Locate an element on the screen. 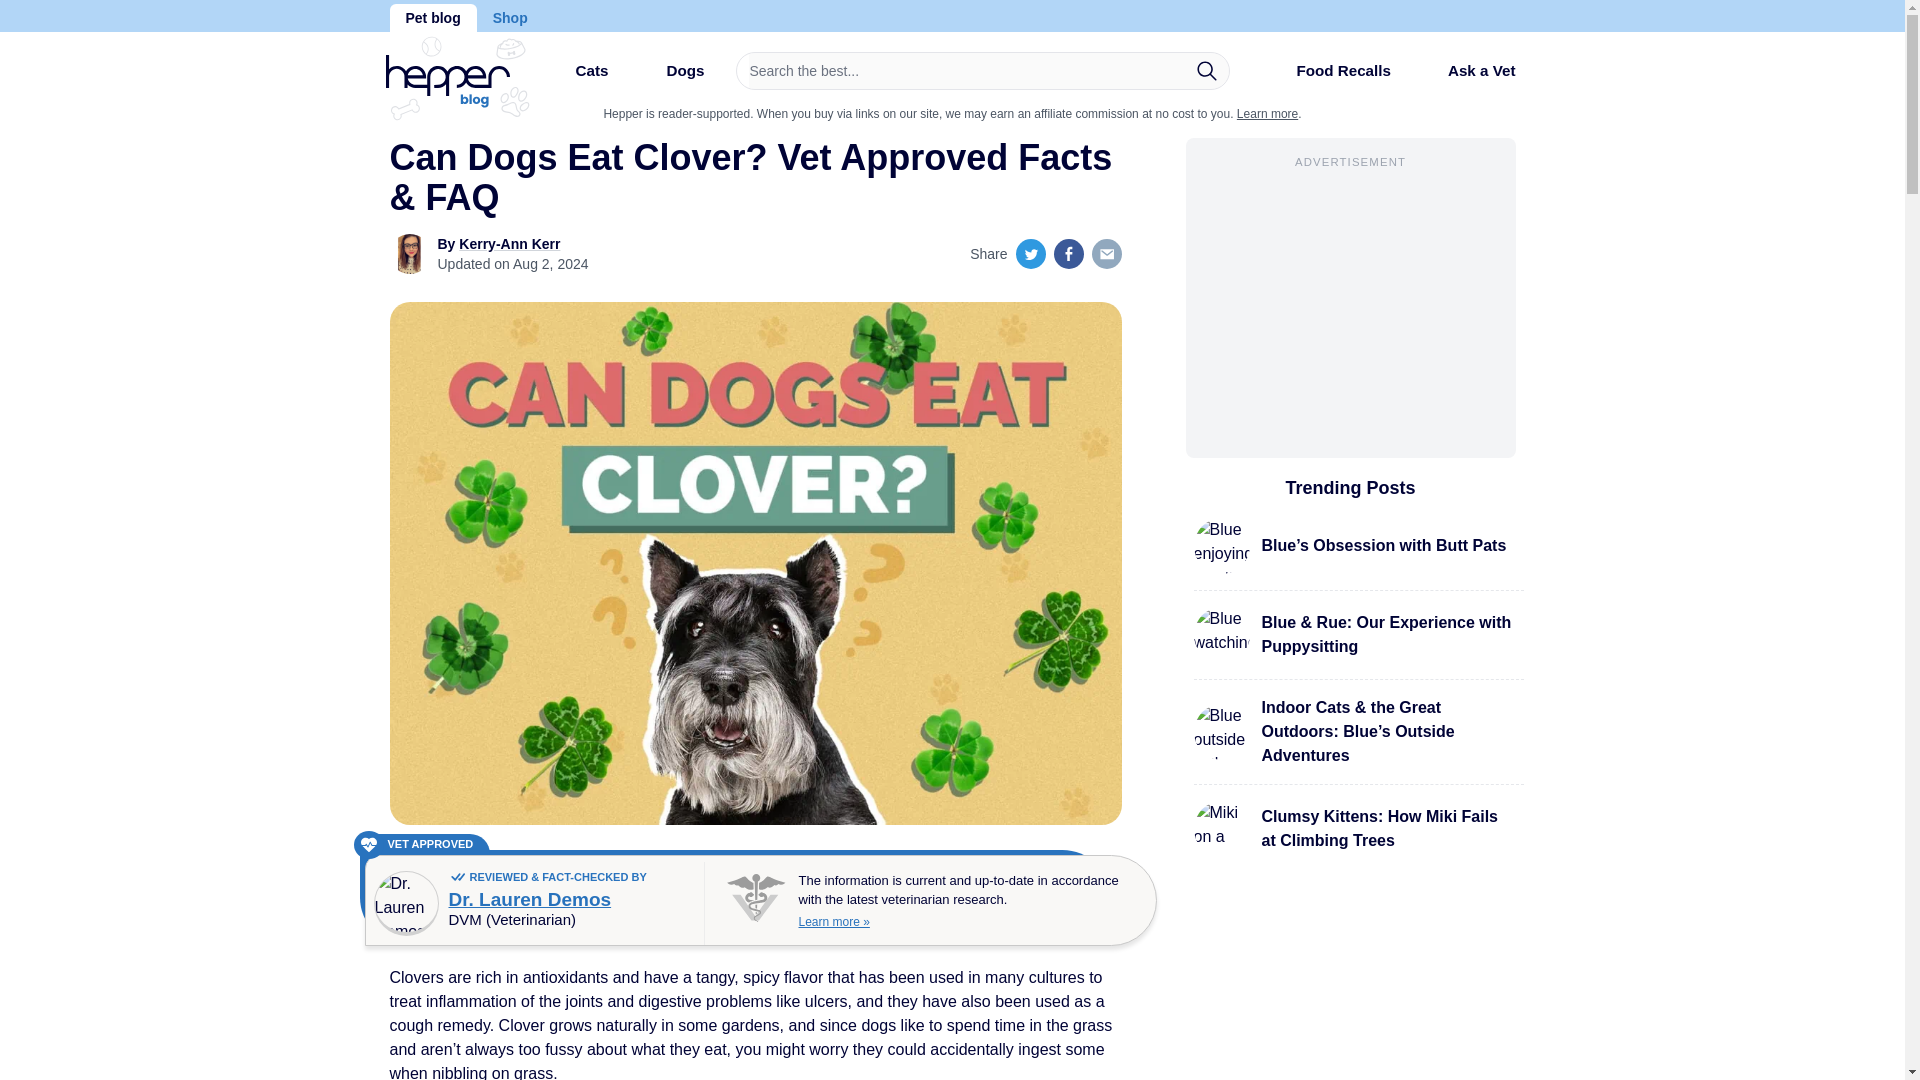  Dr. Lauren Demos is located at coordinates (528, 899).